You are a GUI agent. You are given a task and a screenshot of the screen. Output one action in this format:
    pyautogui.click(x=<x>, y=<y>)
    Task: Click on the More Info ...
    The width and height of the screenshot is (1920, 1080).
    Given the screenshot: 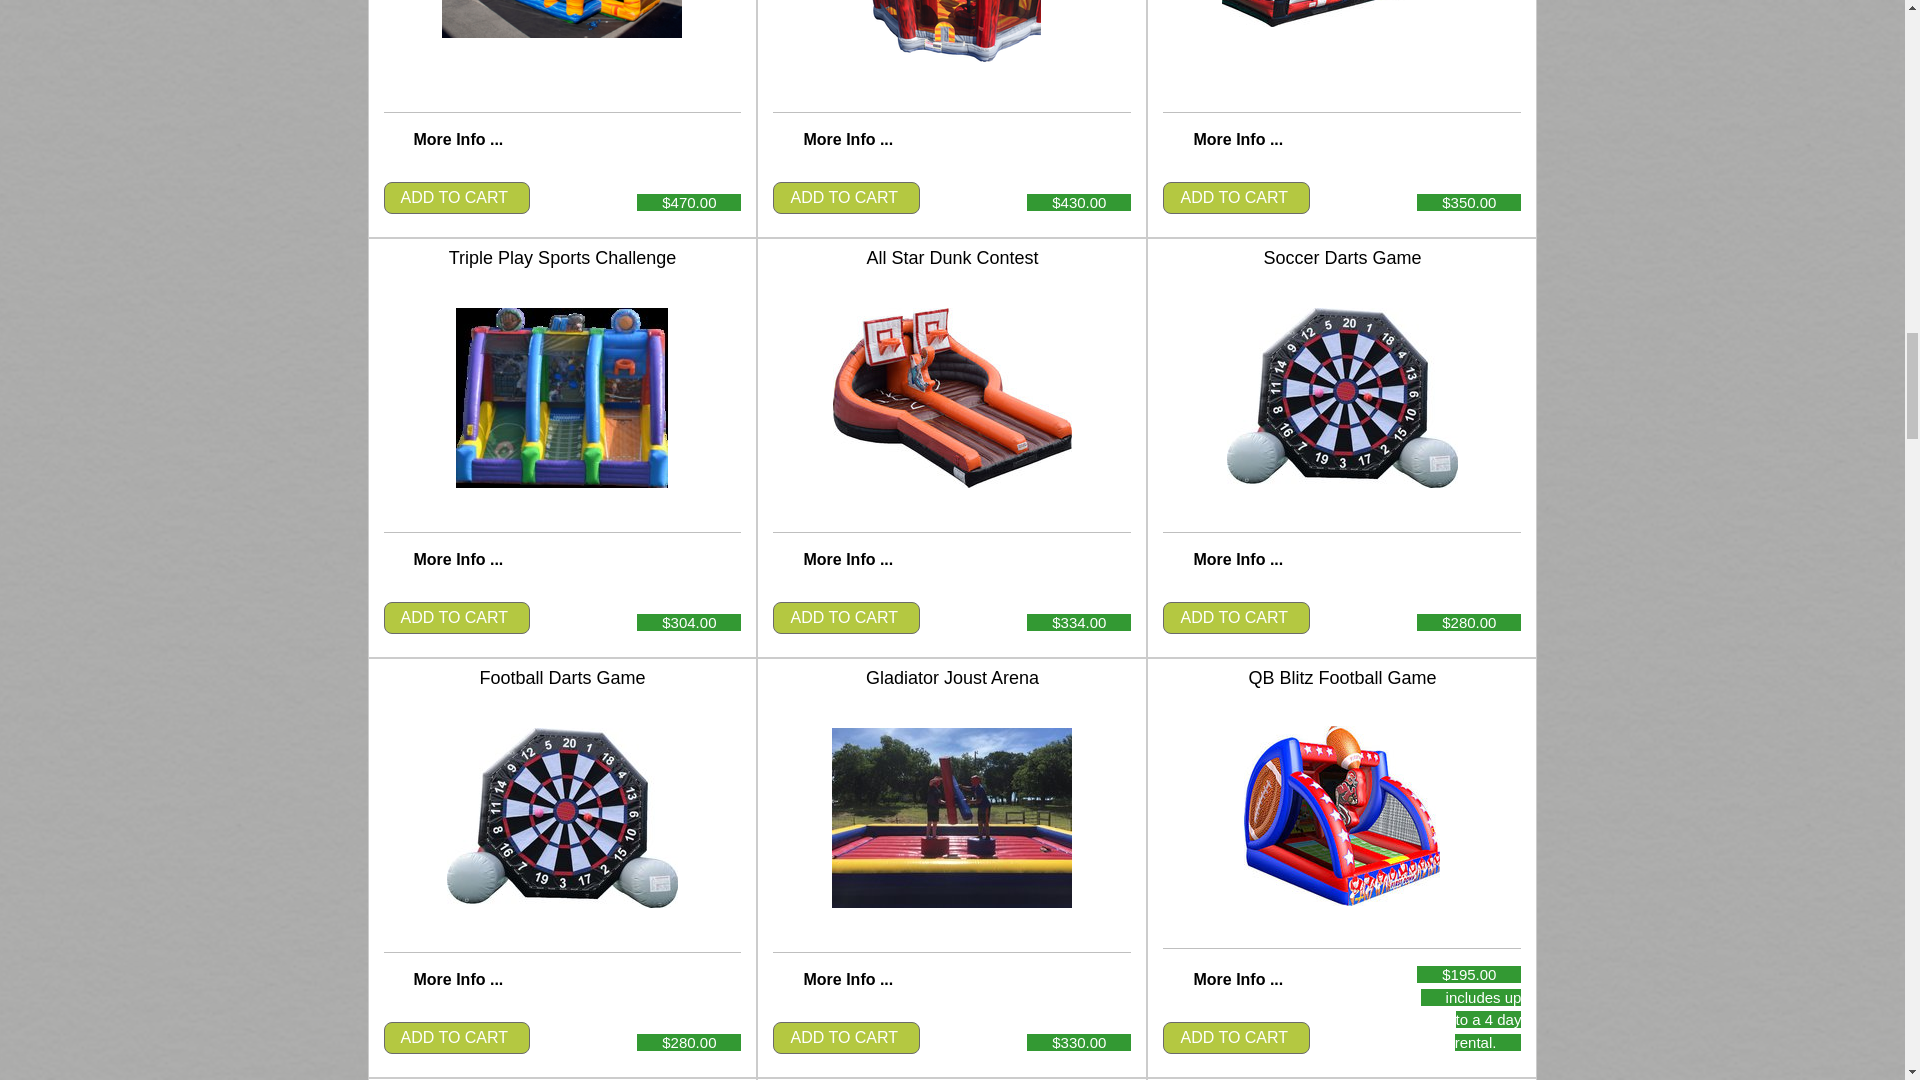 What is the action you would take?
    pyautogui.click(x=847, y=138)
    